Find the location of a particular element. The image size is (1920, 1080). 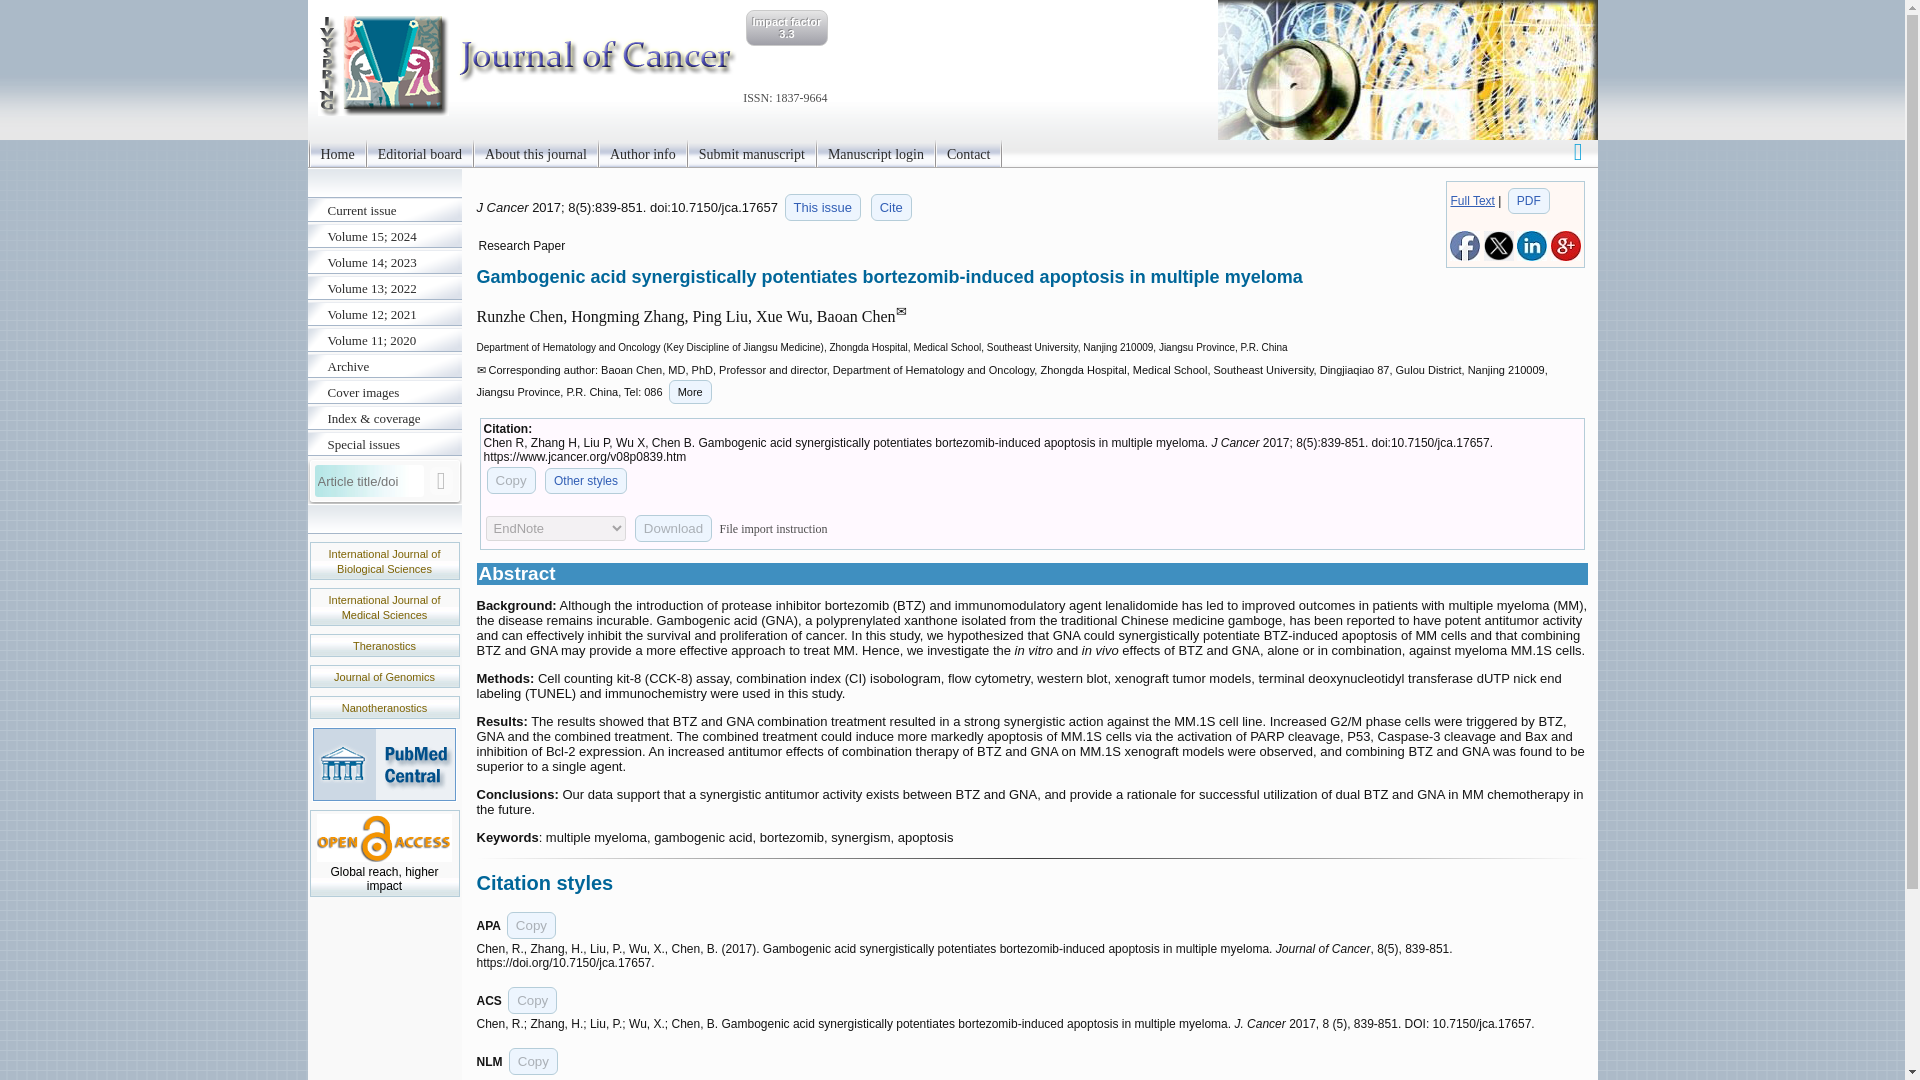

Copy to clipboard is located at coordinates (510, 480).